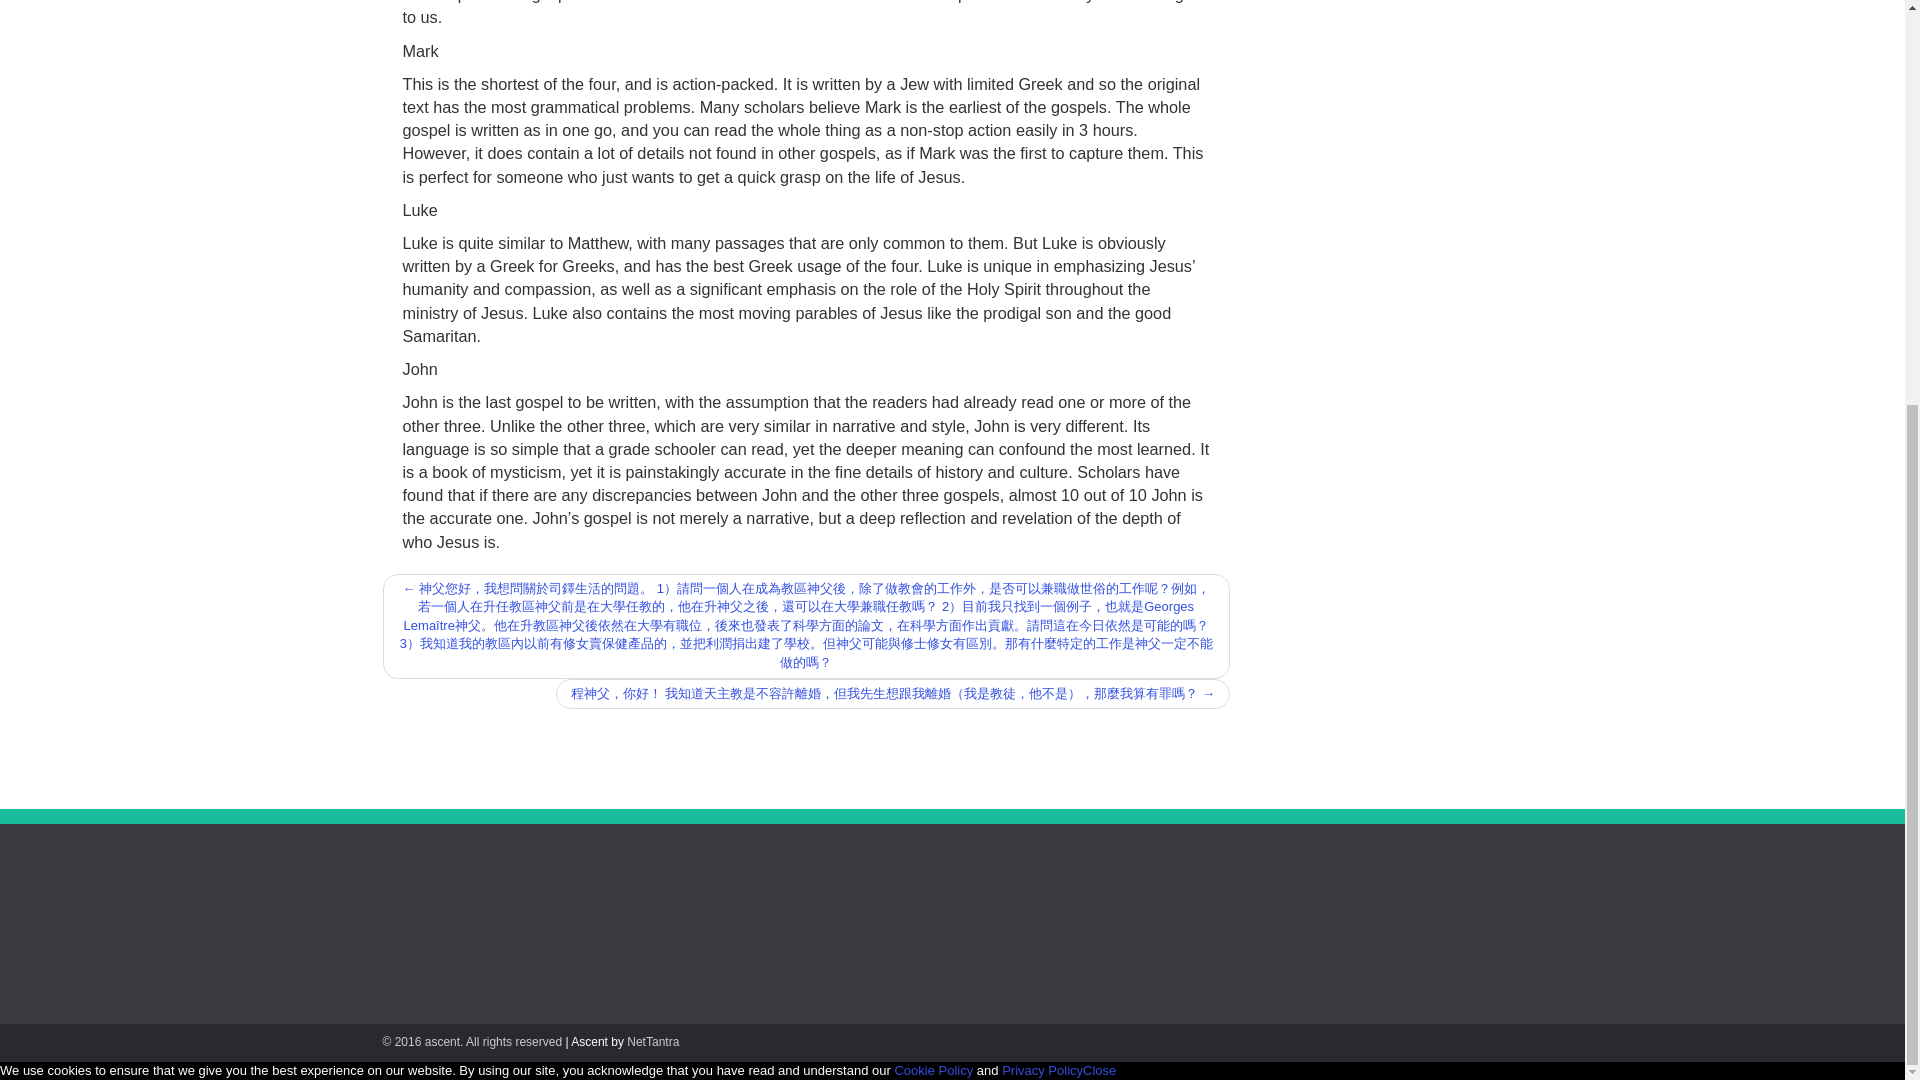 The image size is (1920, 1080). What do you see at coordinates (472, 1041) in the screenshot?
I see `A Semantic Personal Publishing Platform` at bounding box center [472, 1041].